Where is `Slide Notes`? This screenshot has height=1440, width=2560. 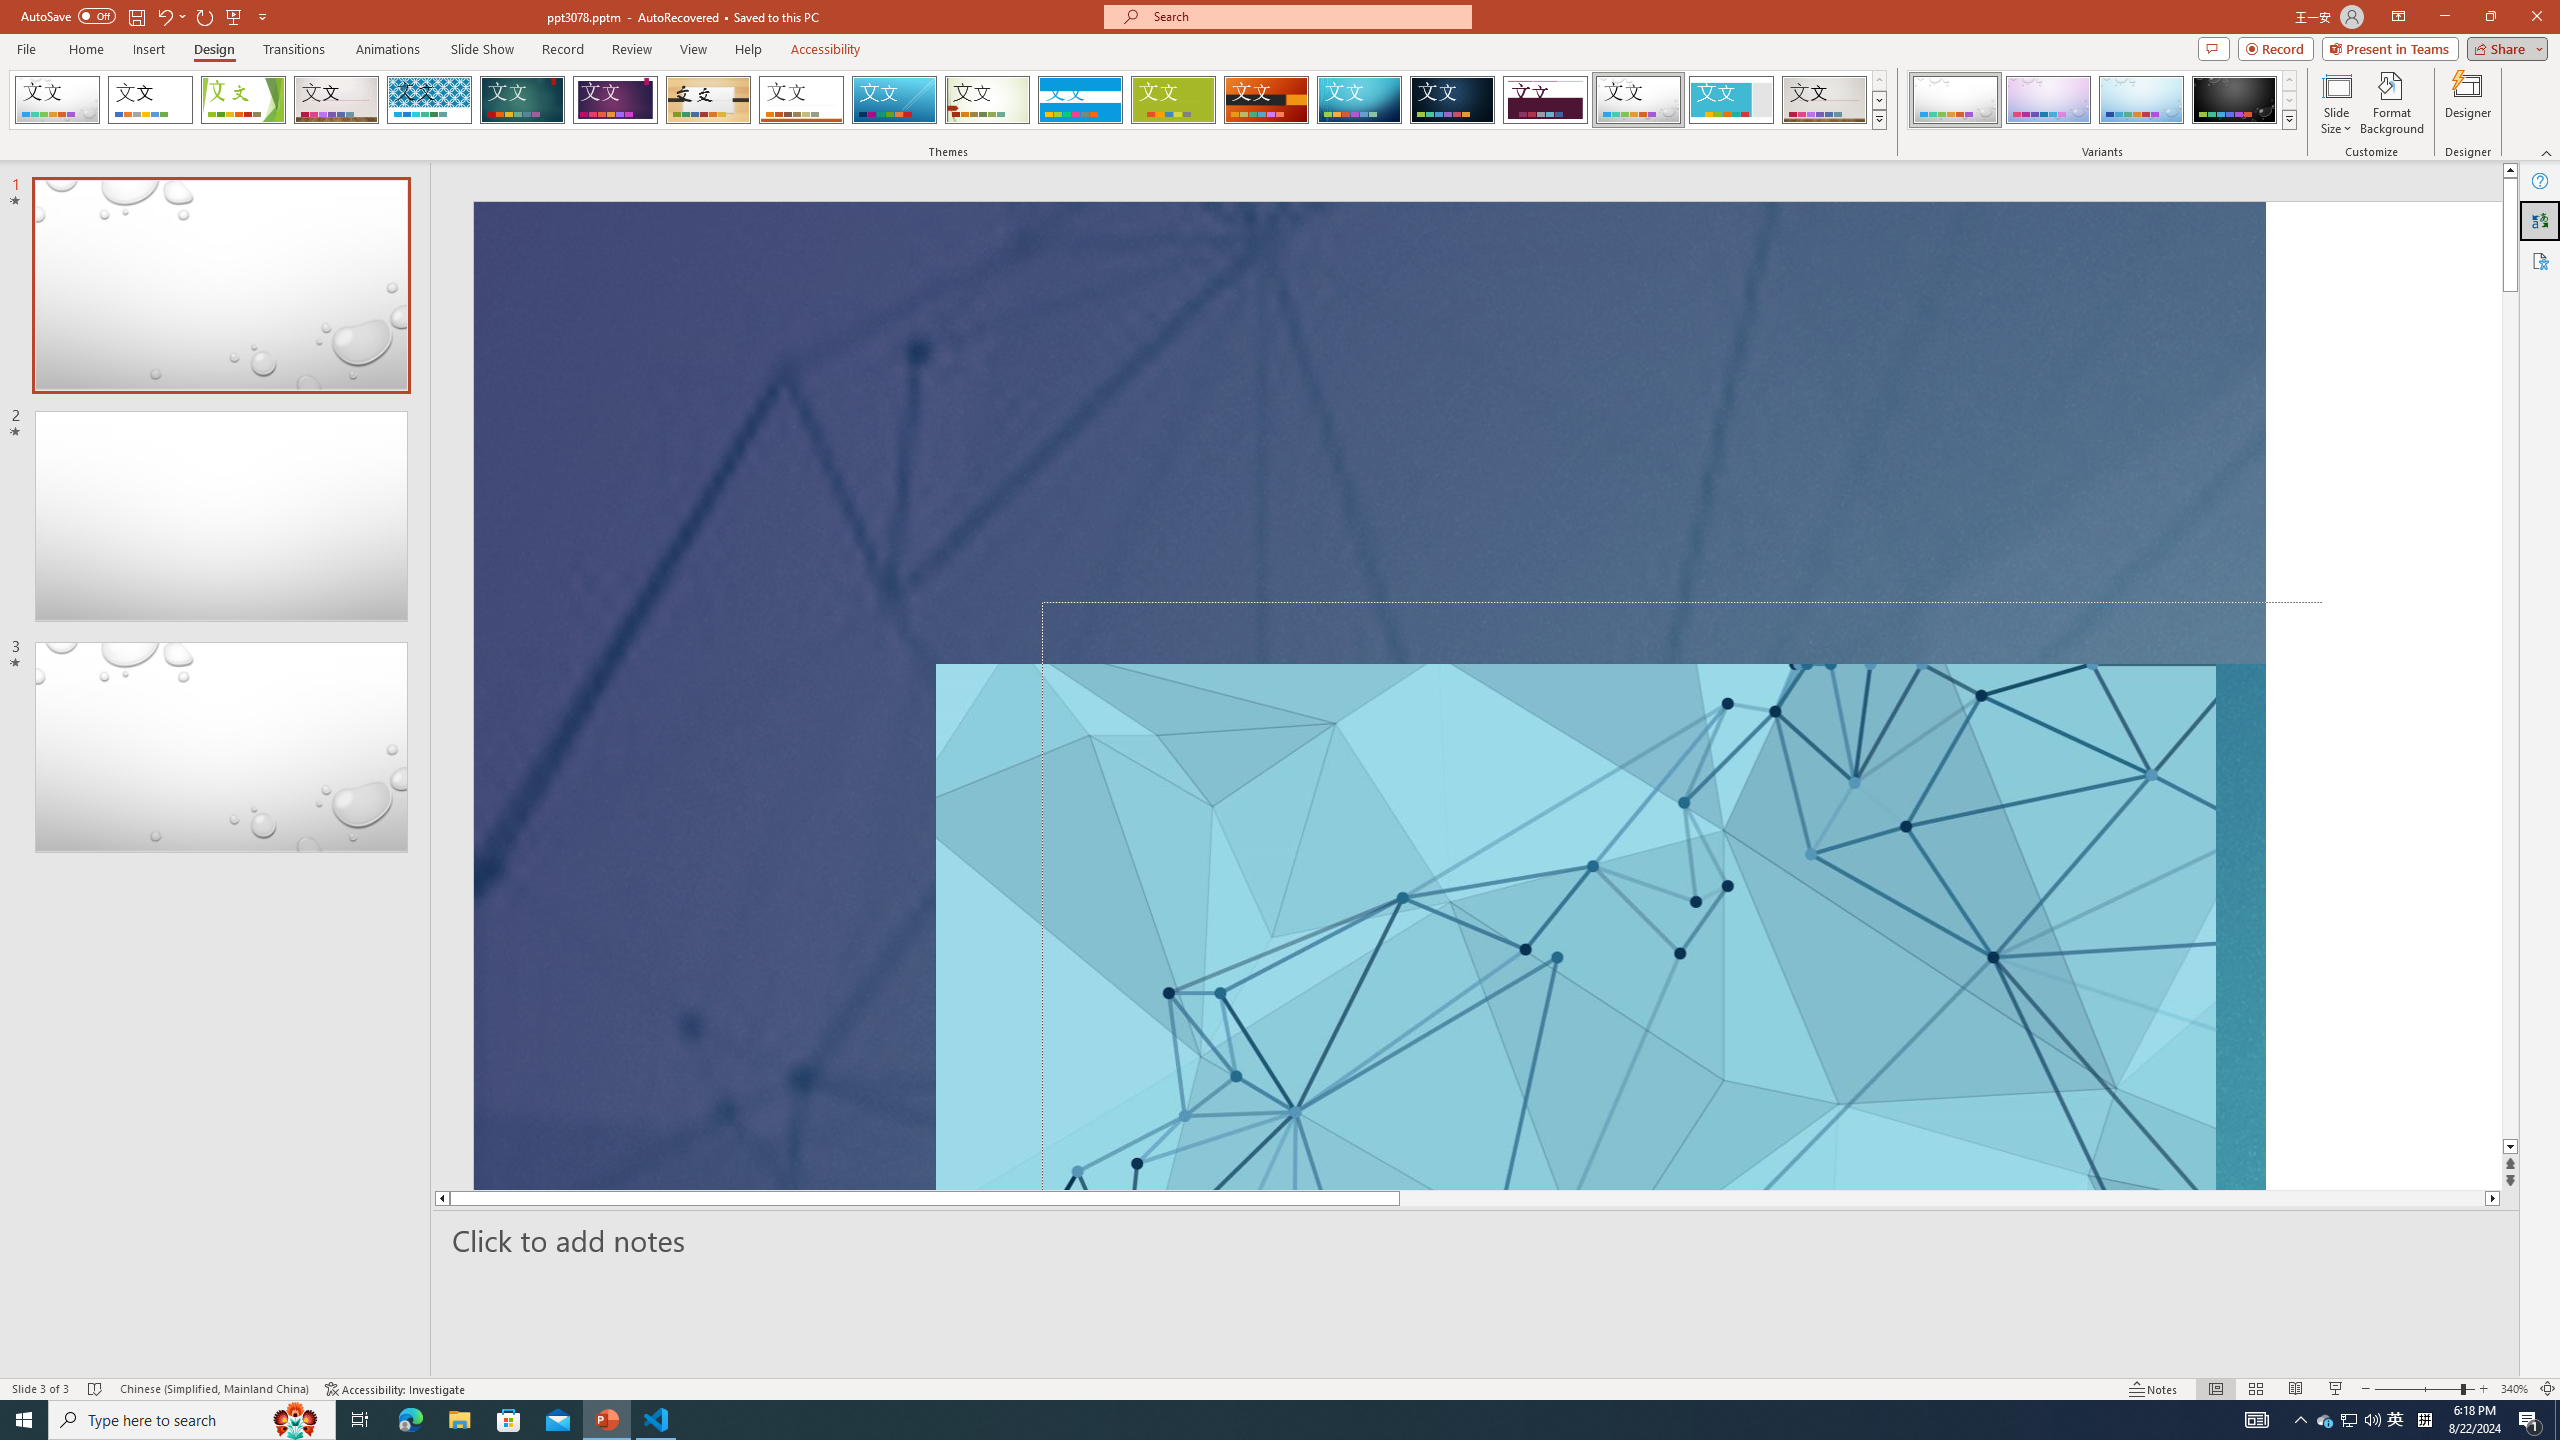
Slide Notes is located at coordinates (1477, 1240).